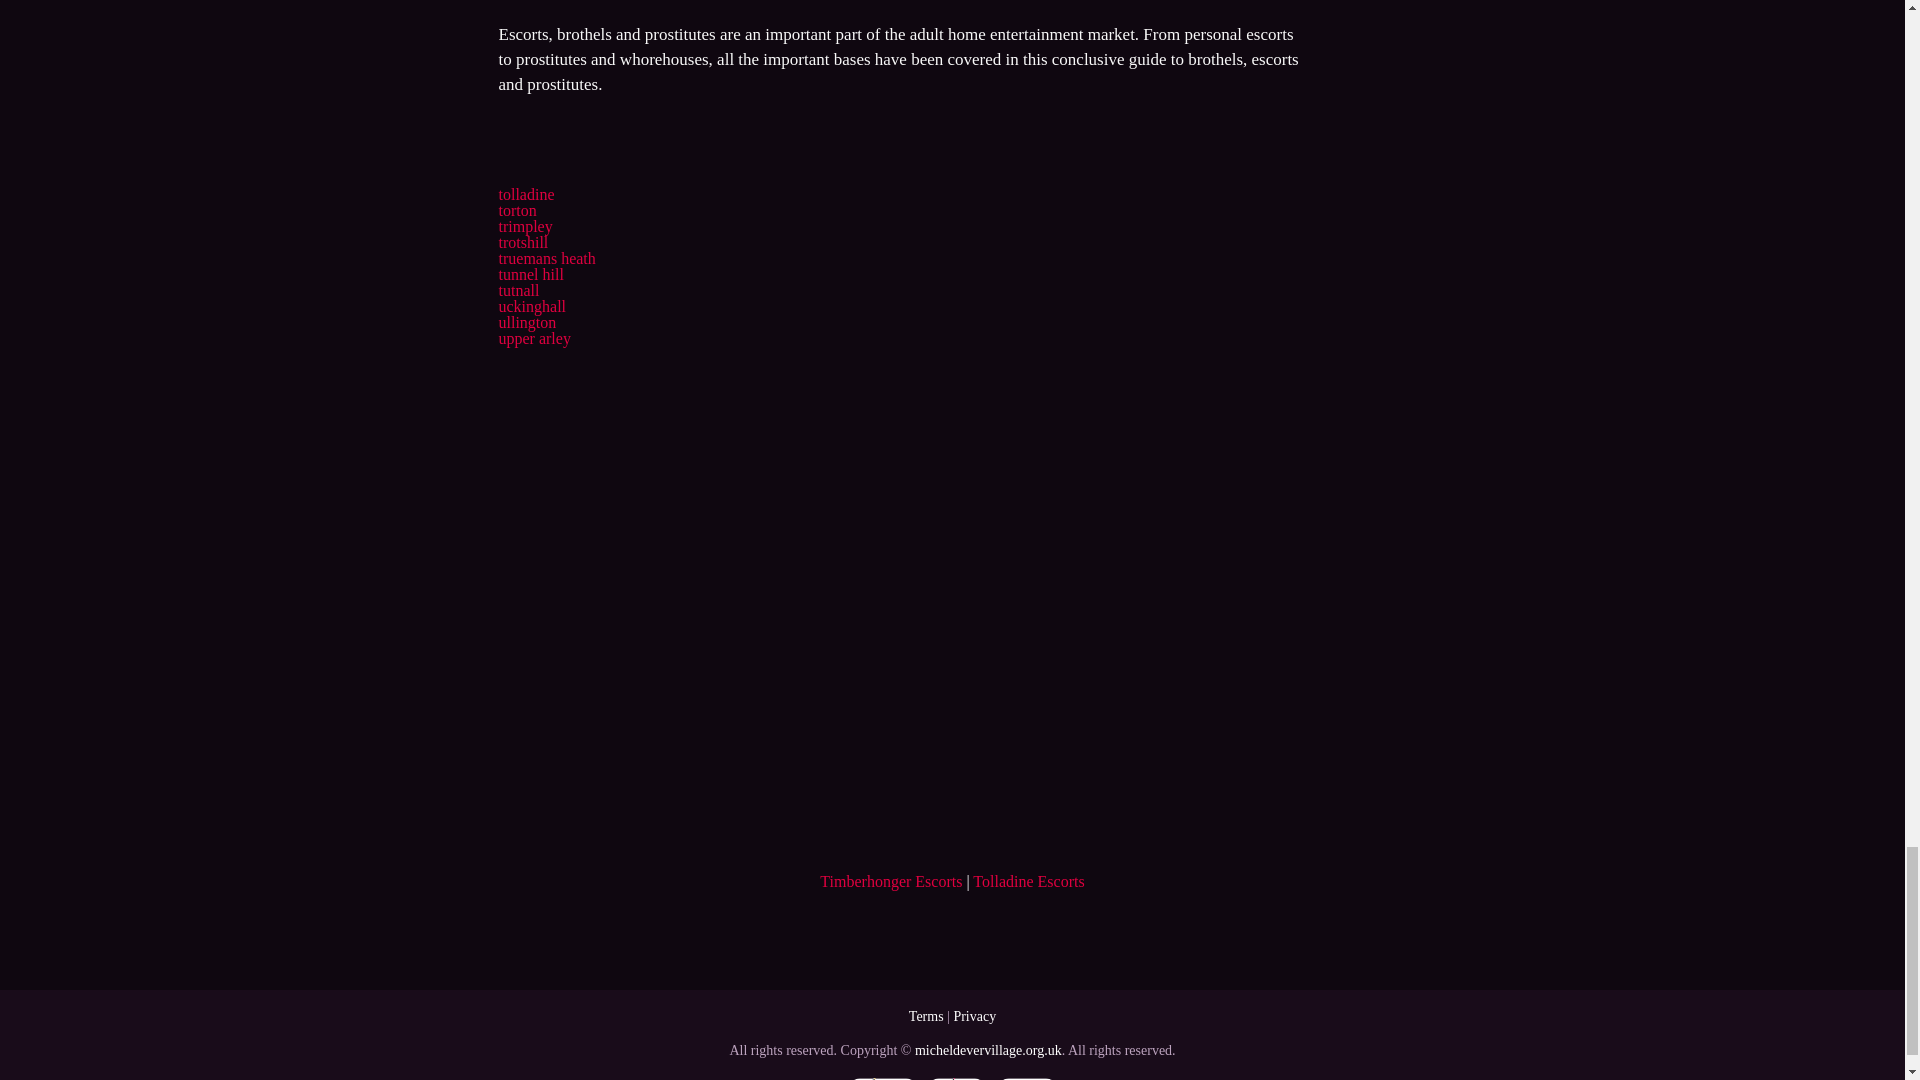 This screenshot has width=1920, height=1080. I want to click on truemans heath, so click(546, 258).